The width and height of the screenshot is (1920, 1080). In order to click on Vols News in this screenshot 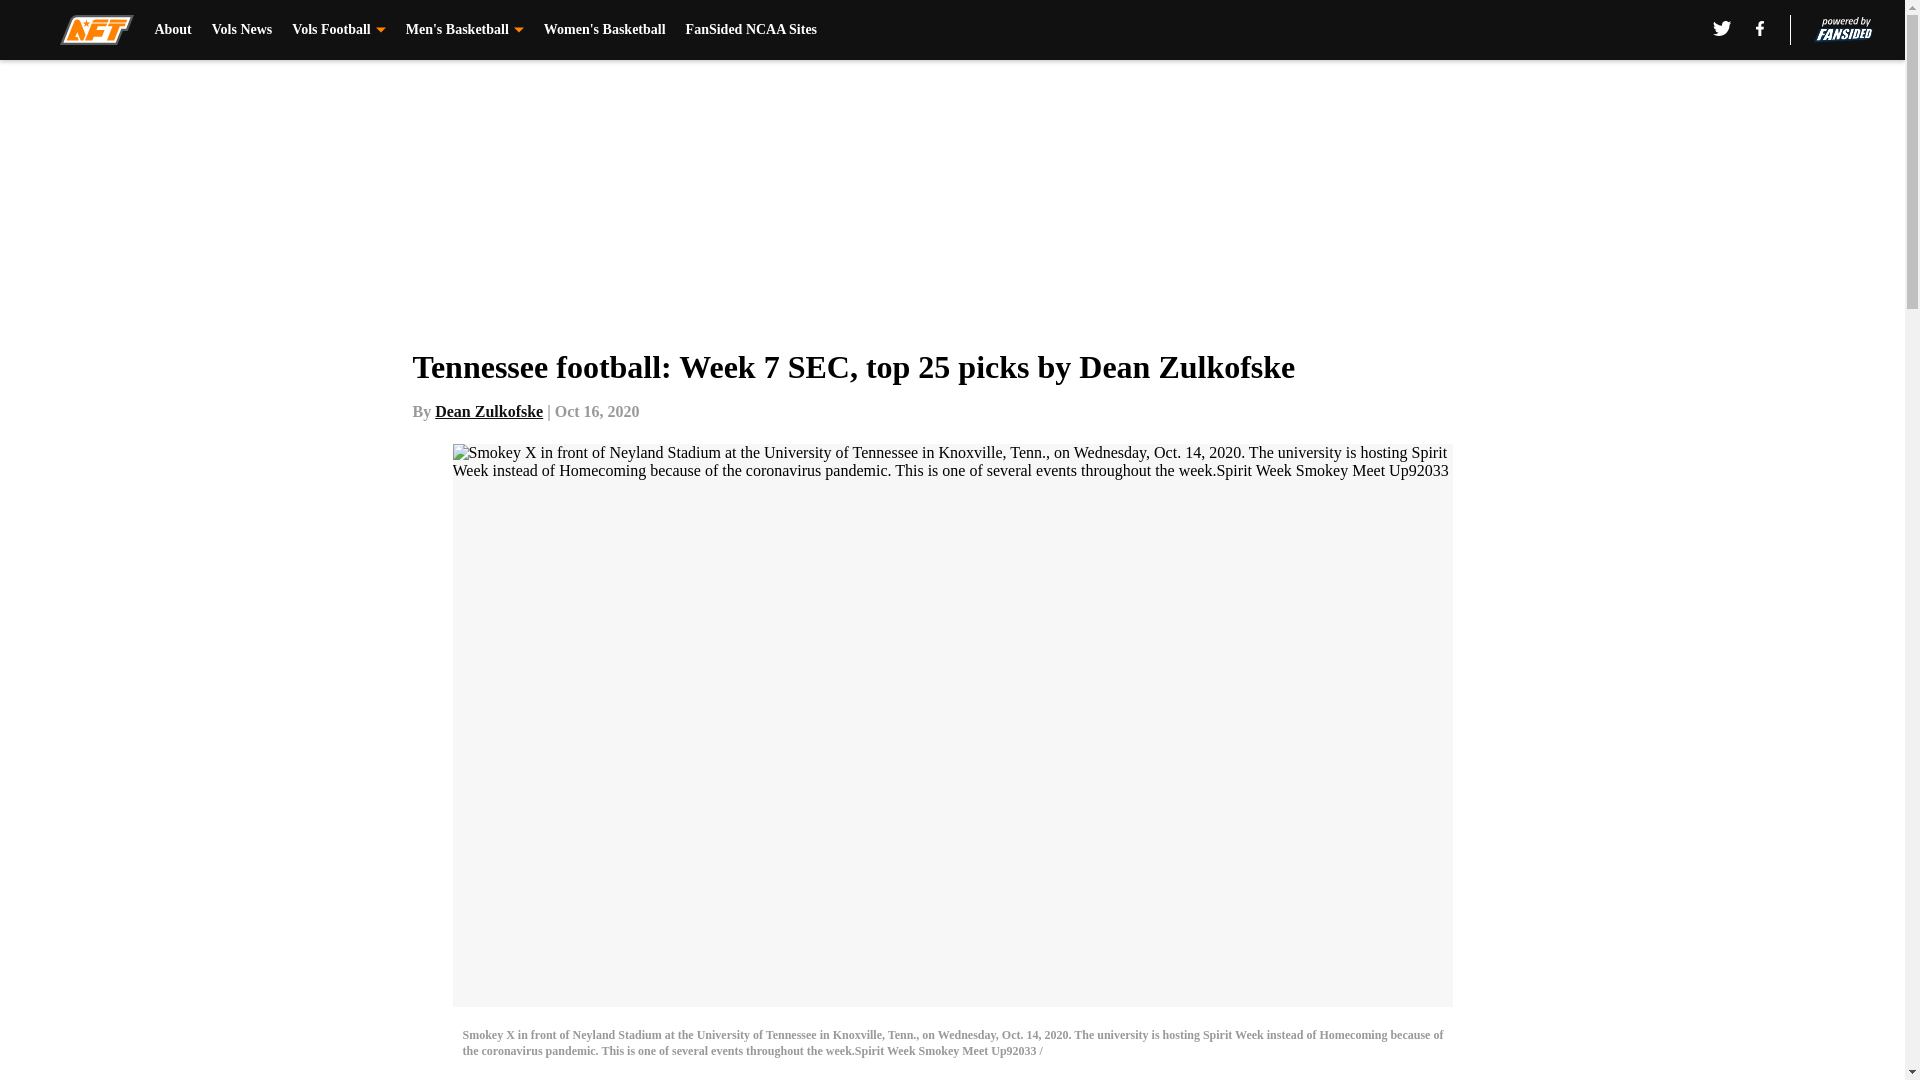, I will do `click(242, 30)`.